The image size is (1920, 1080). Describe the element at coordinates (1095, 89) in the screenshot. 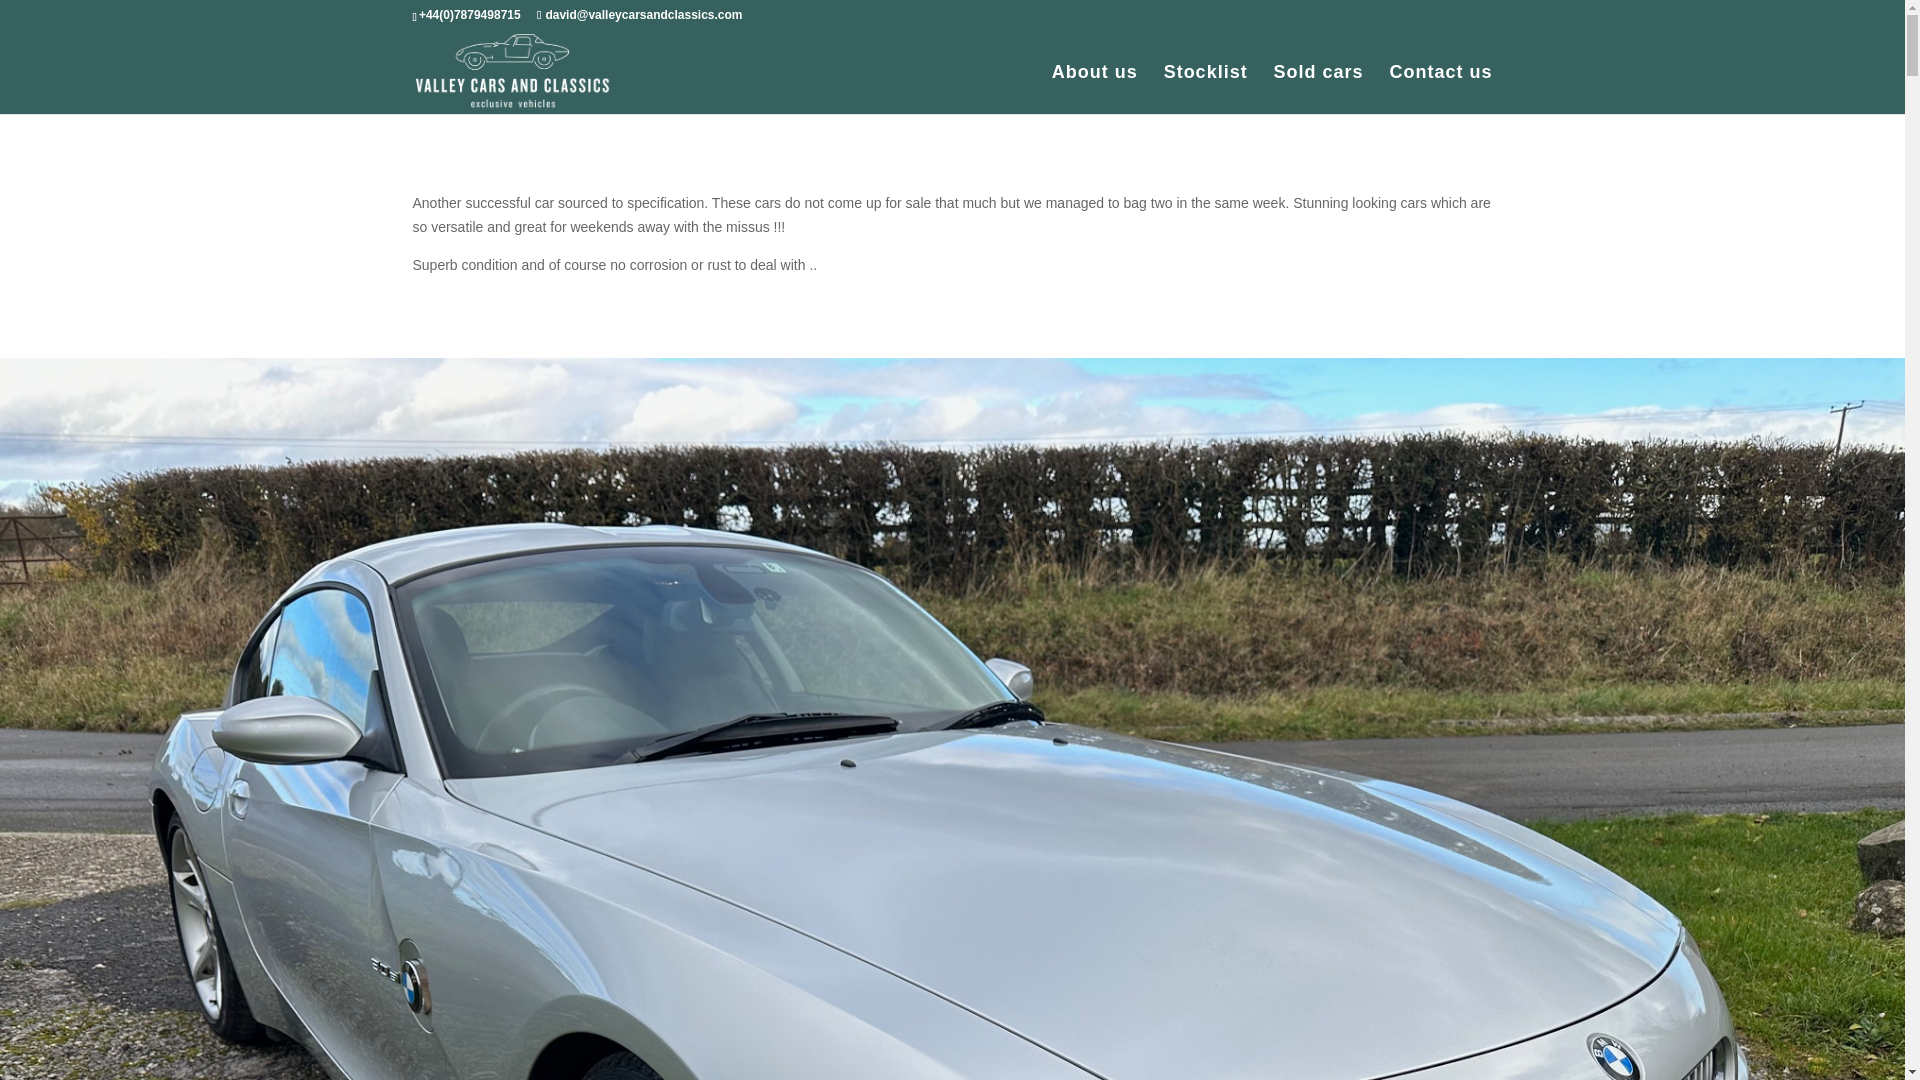

I see `About us` at that location.